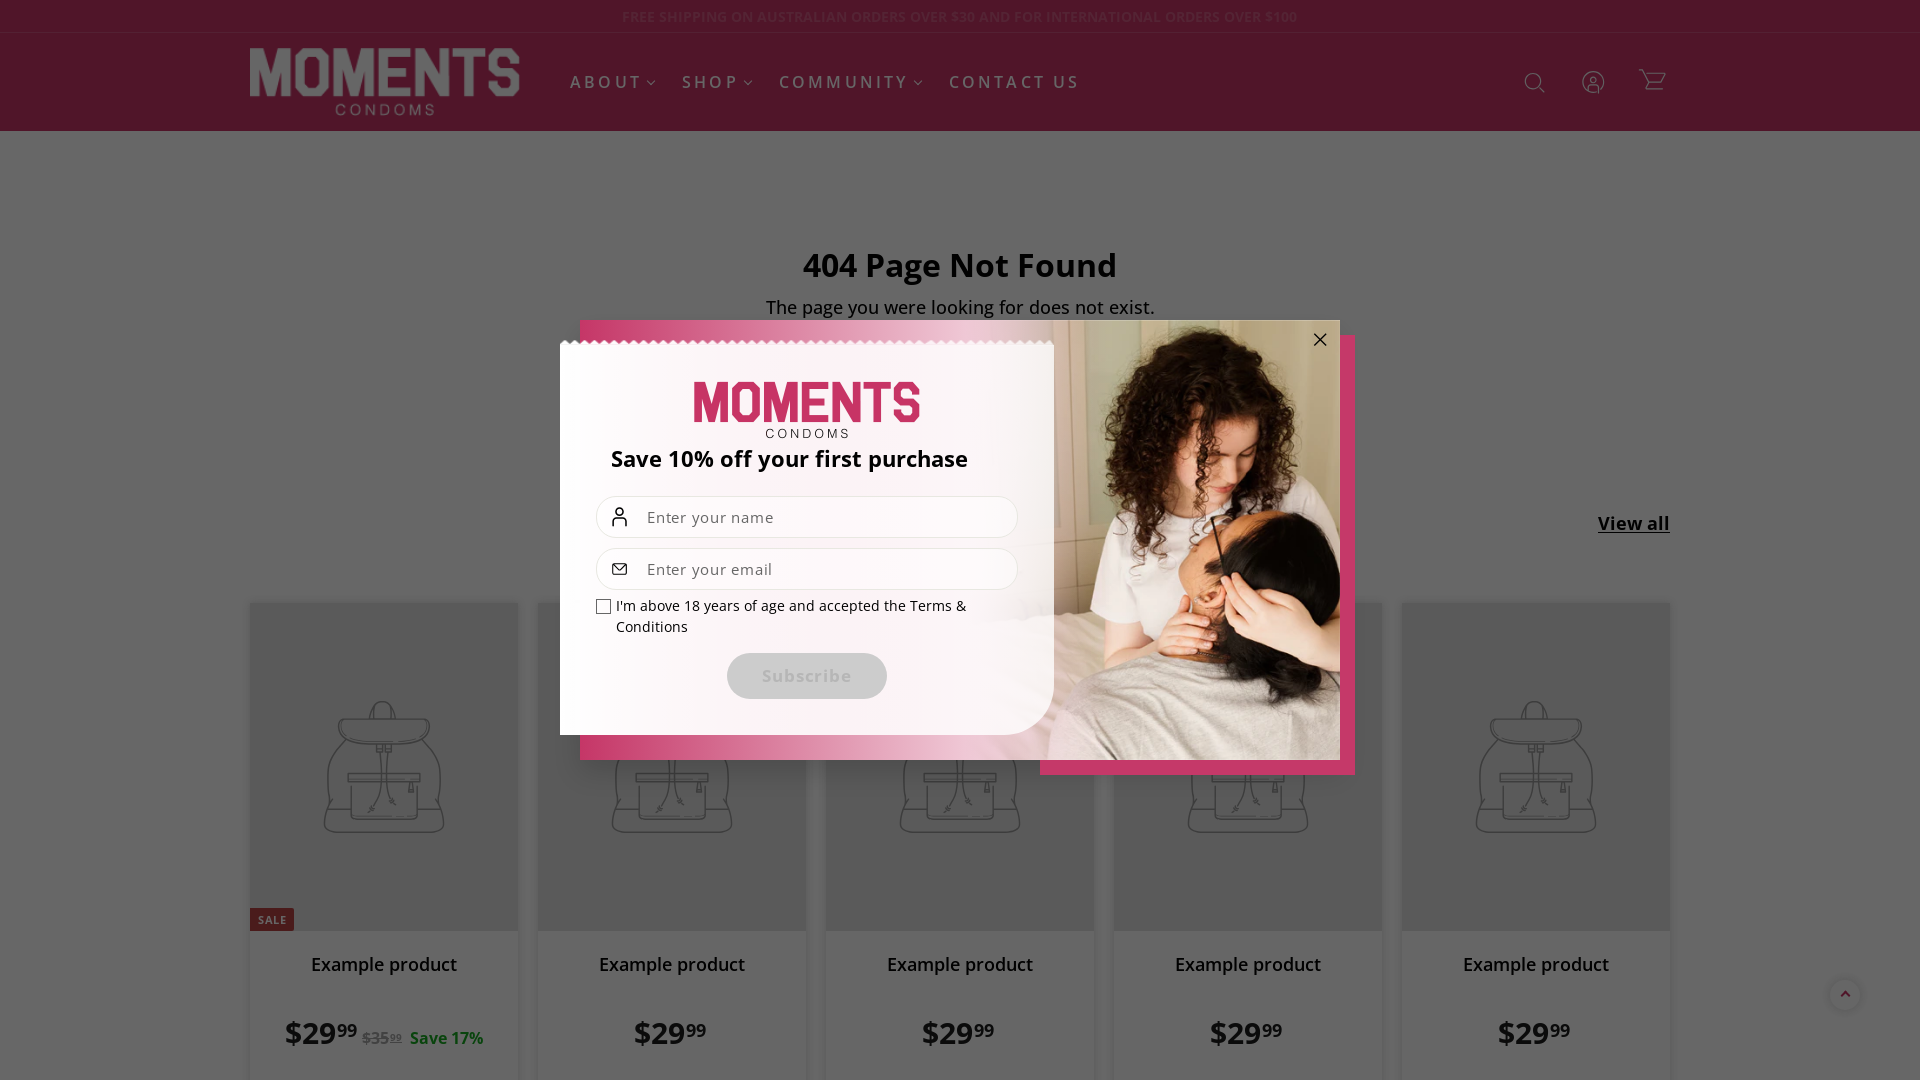 Image resolution: width=1920 pixels, height=1080 pixels. Describe the element at coordinates (844, 82) in the screenshot. I see `COMMUNITY` at that location.